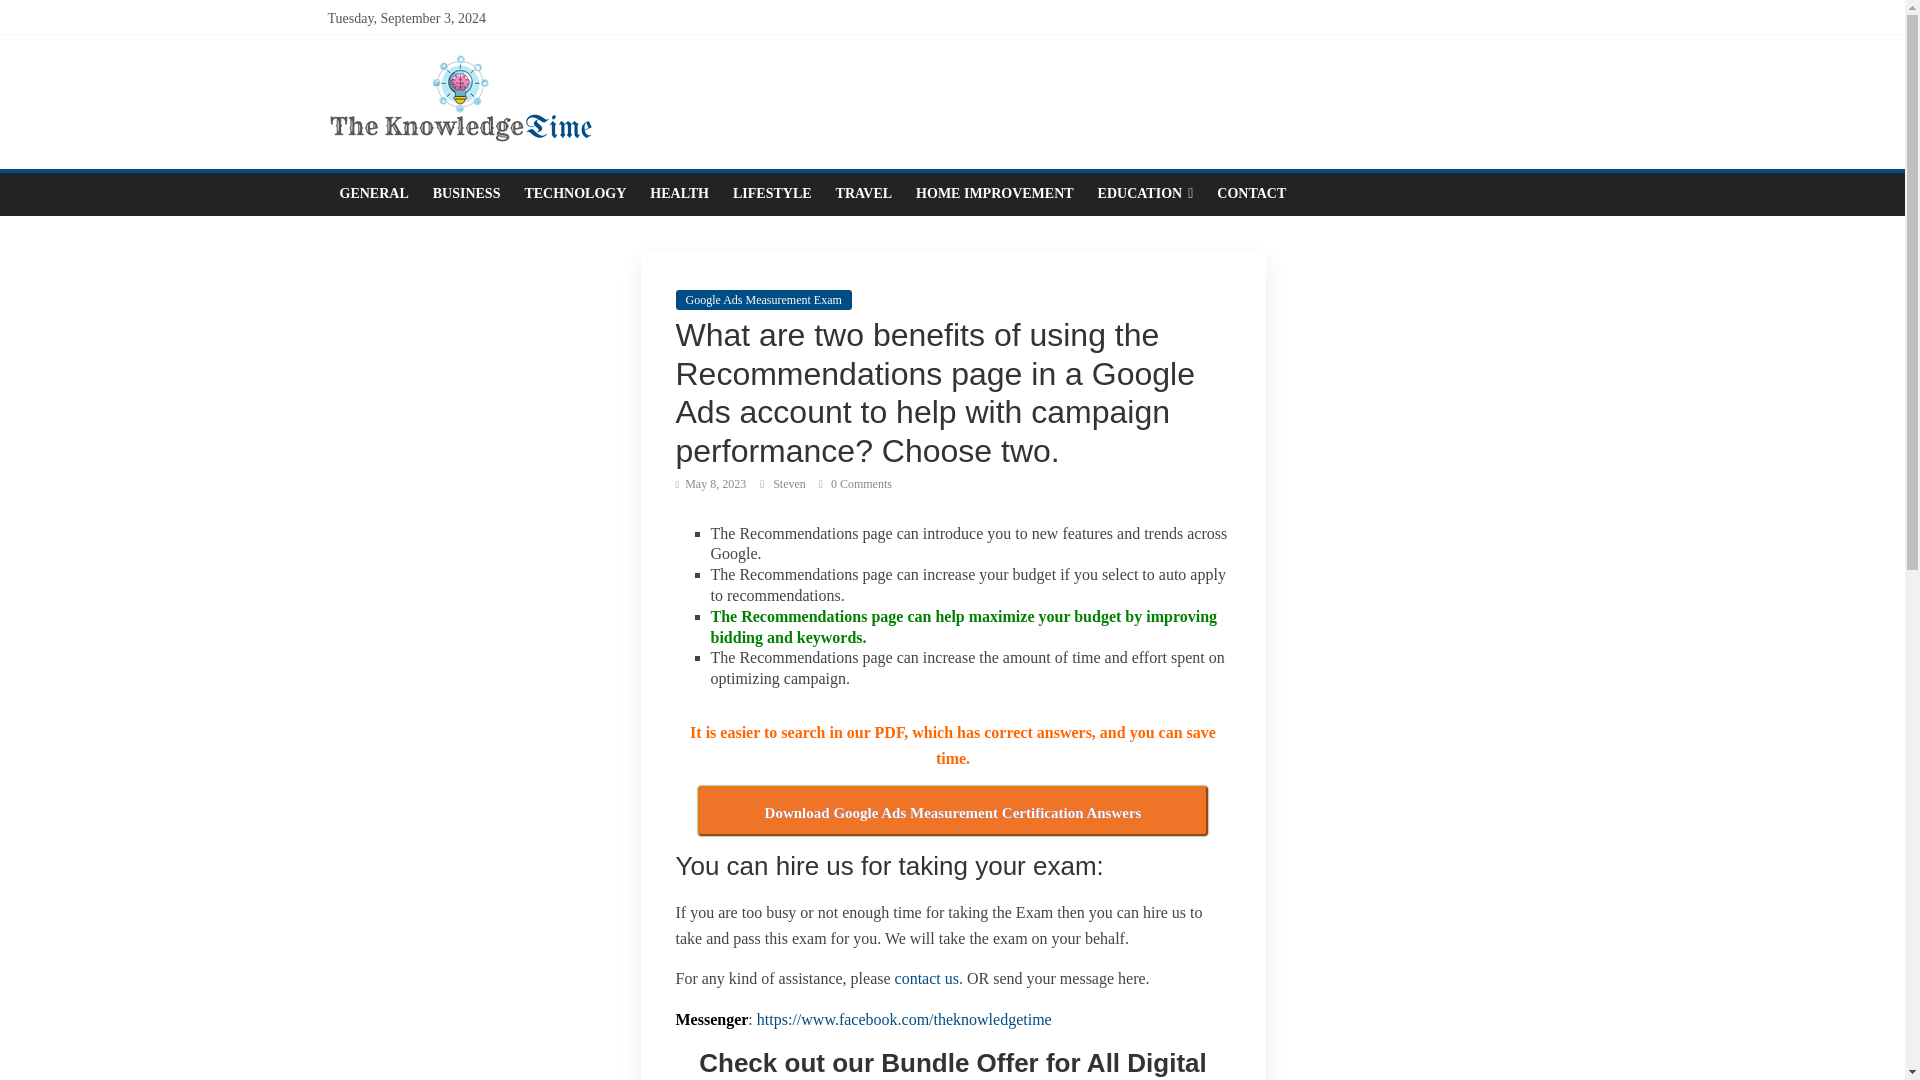  What do you see at coordinates (995, 193) in the screenshot?
I see `HOME IMPROVEMENT` at bounding box center [995, 193].